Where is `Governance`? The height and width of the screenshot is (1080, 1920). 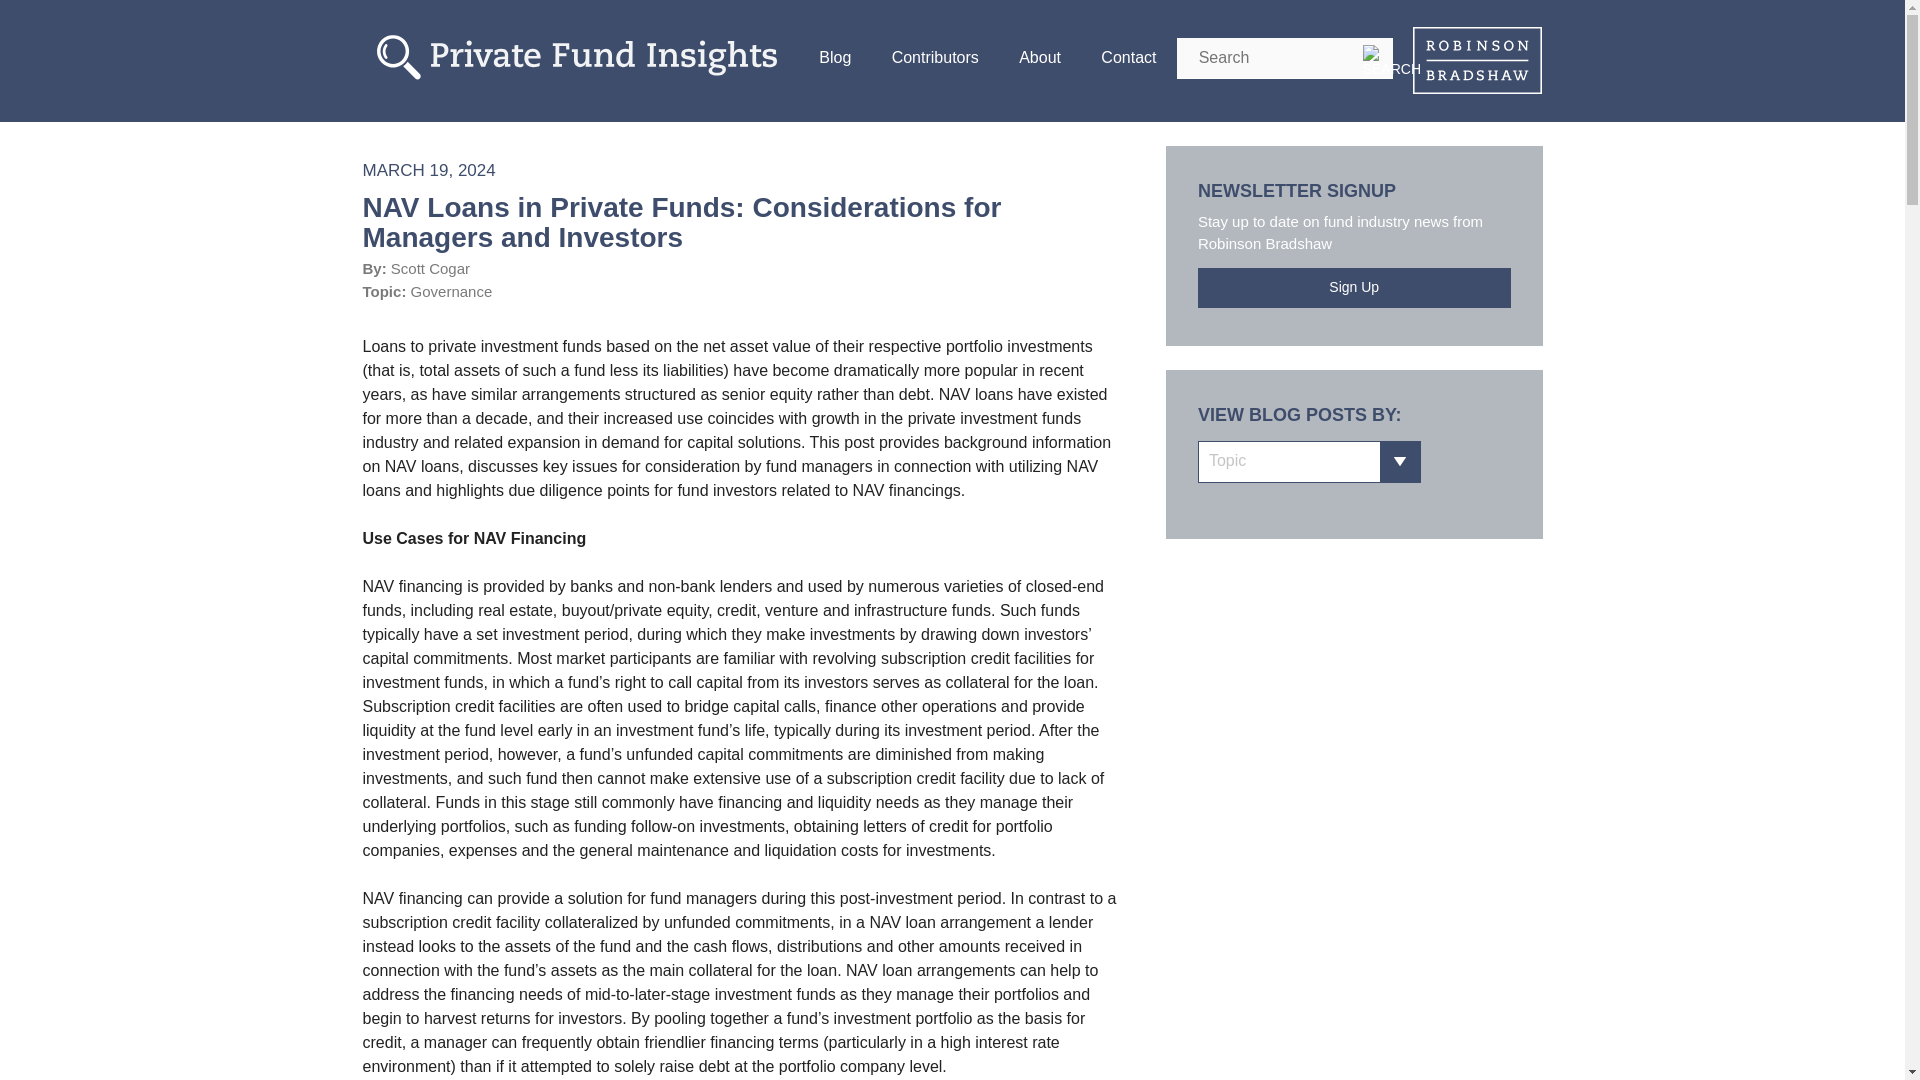
Governance is located at coordinates (452, 291).